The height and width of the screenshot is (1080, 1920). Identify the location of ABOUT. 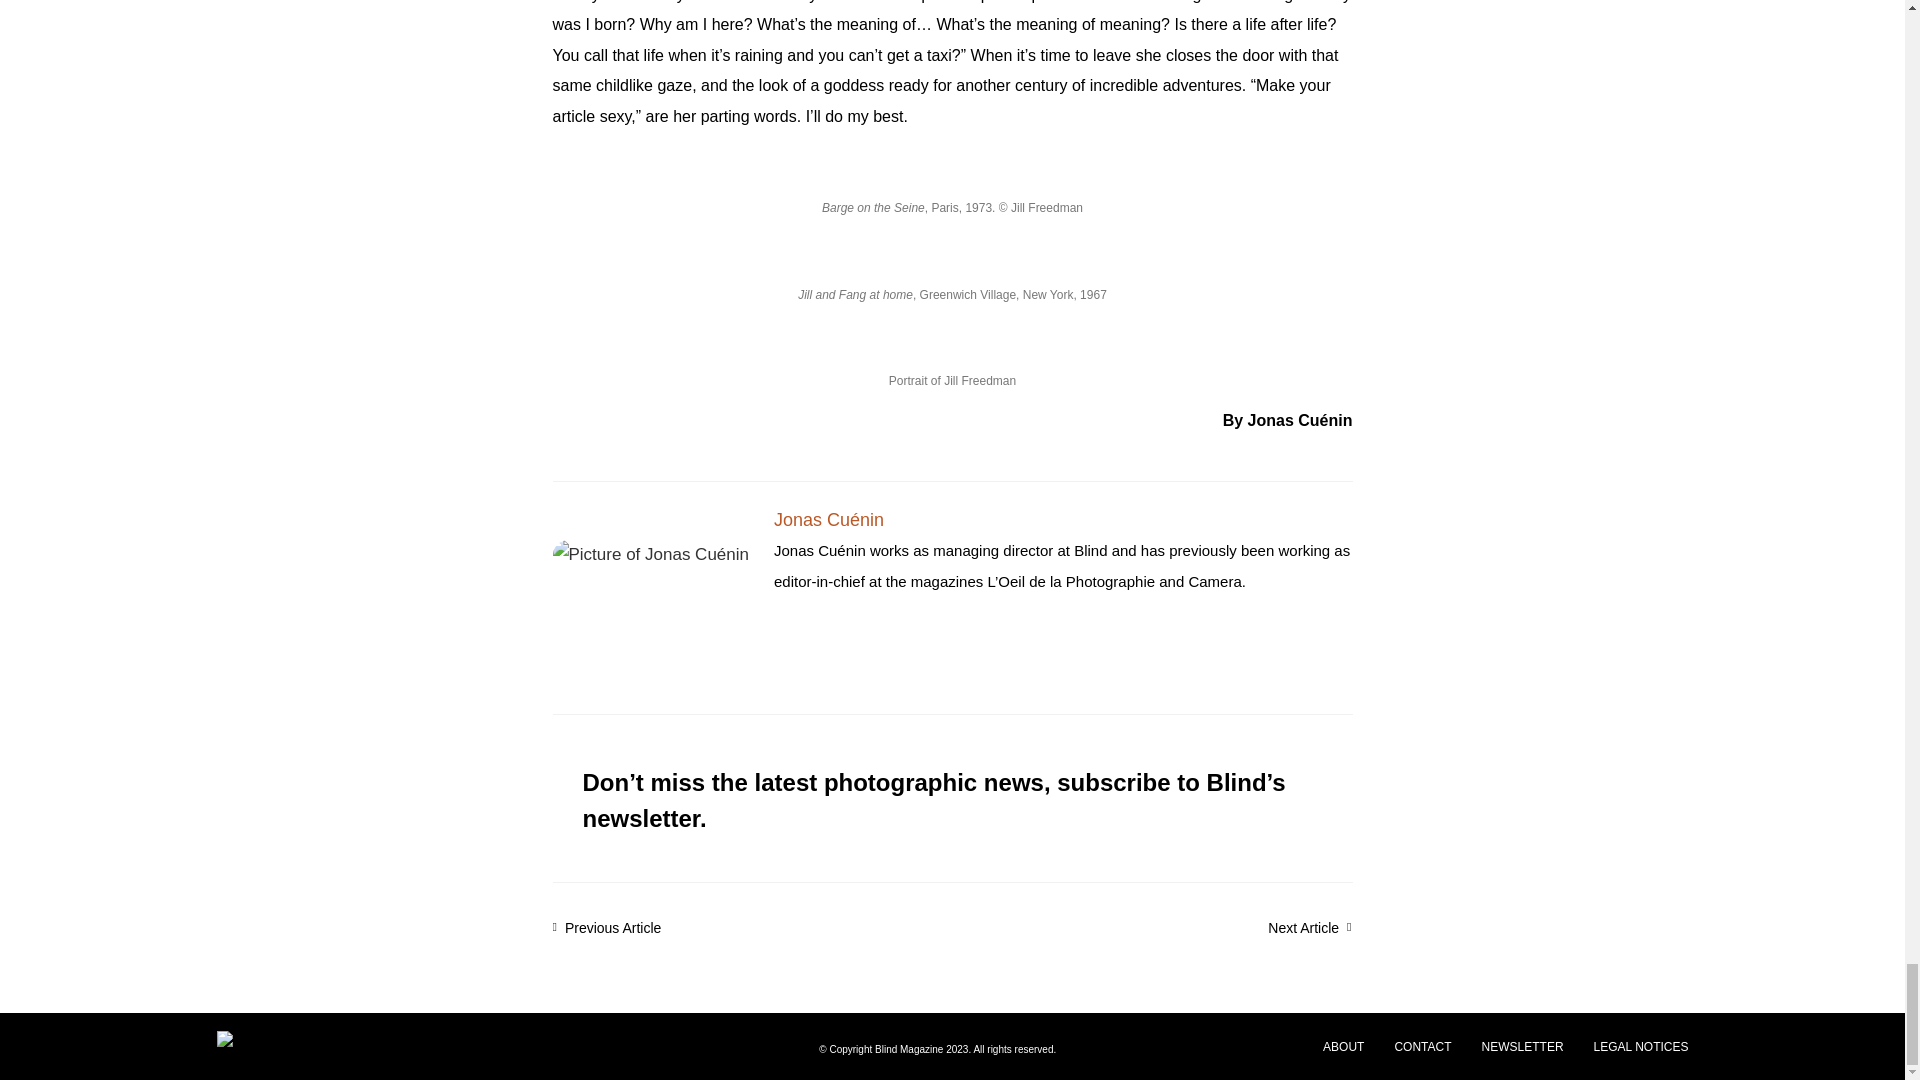
(1342, 1046).